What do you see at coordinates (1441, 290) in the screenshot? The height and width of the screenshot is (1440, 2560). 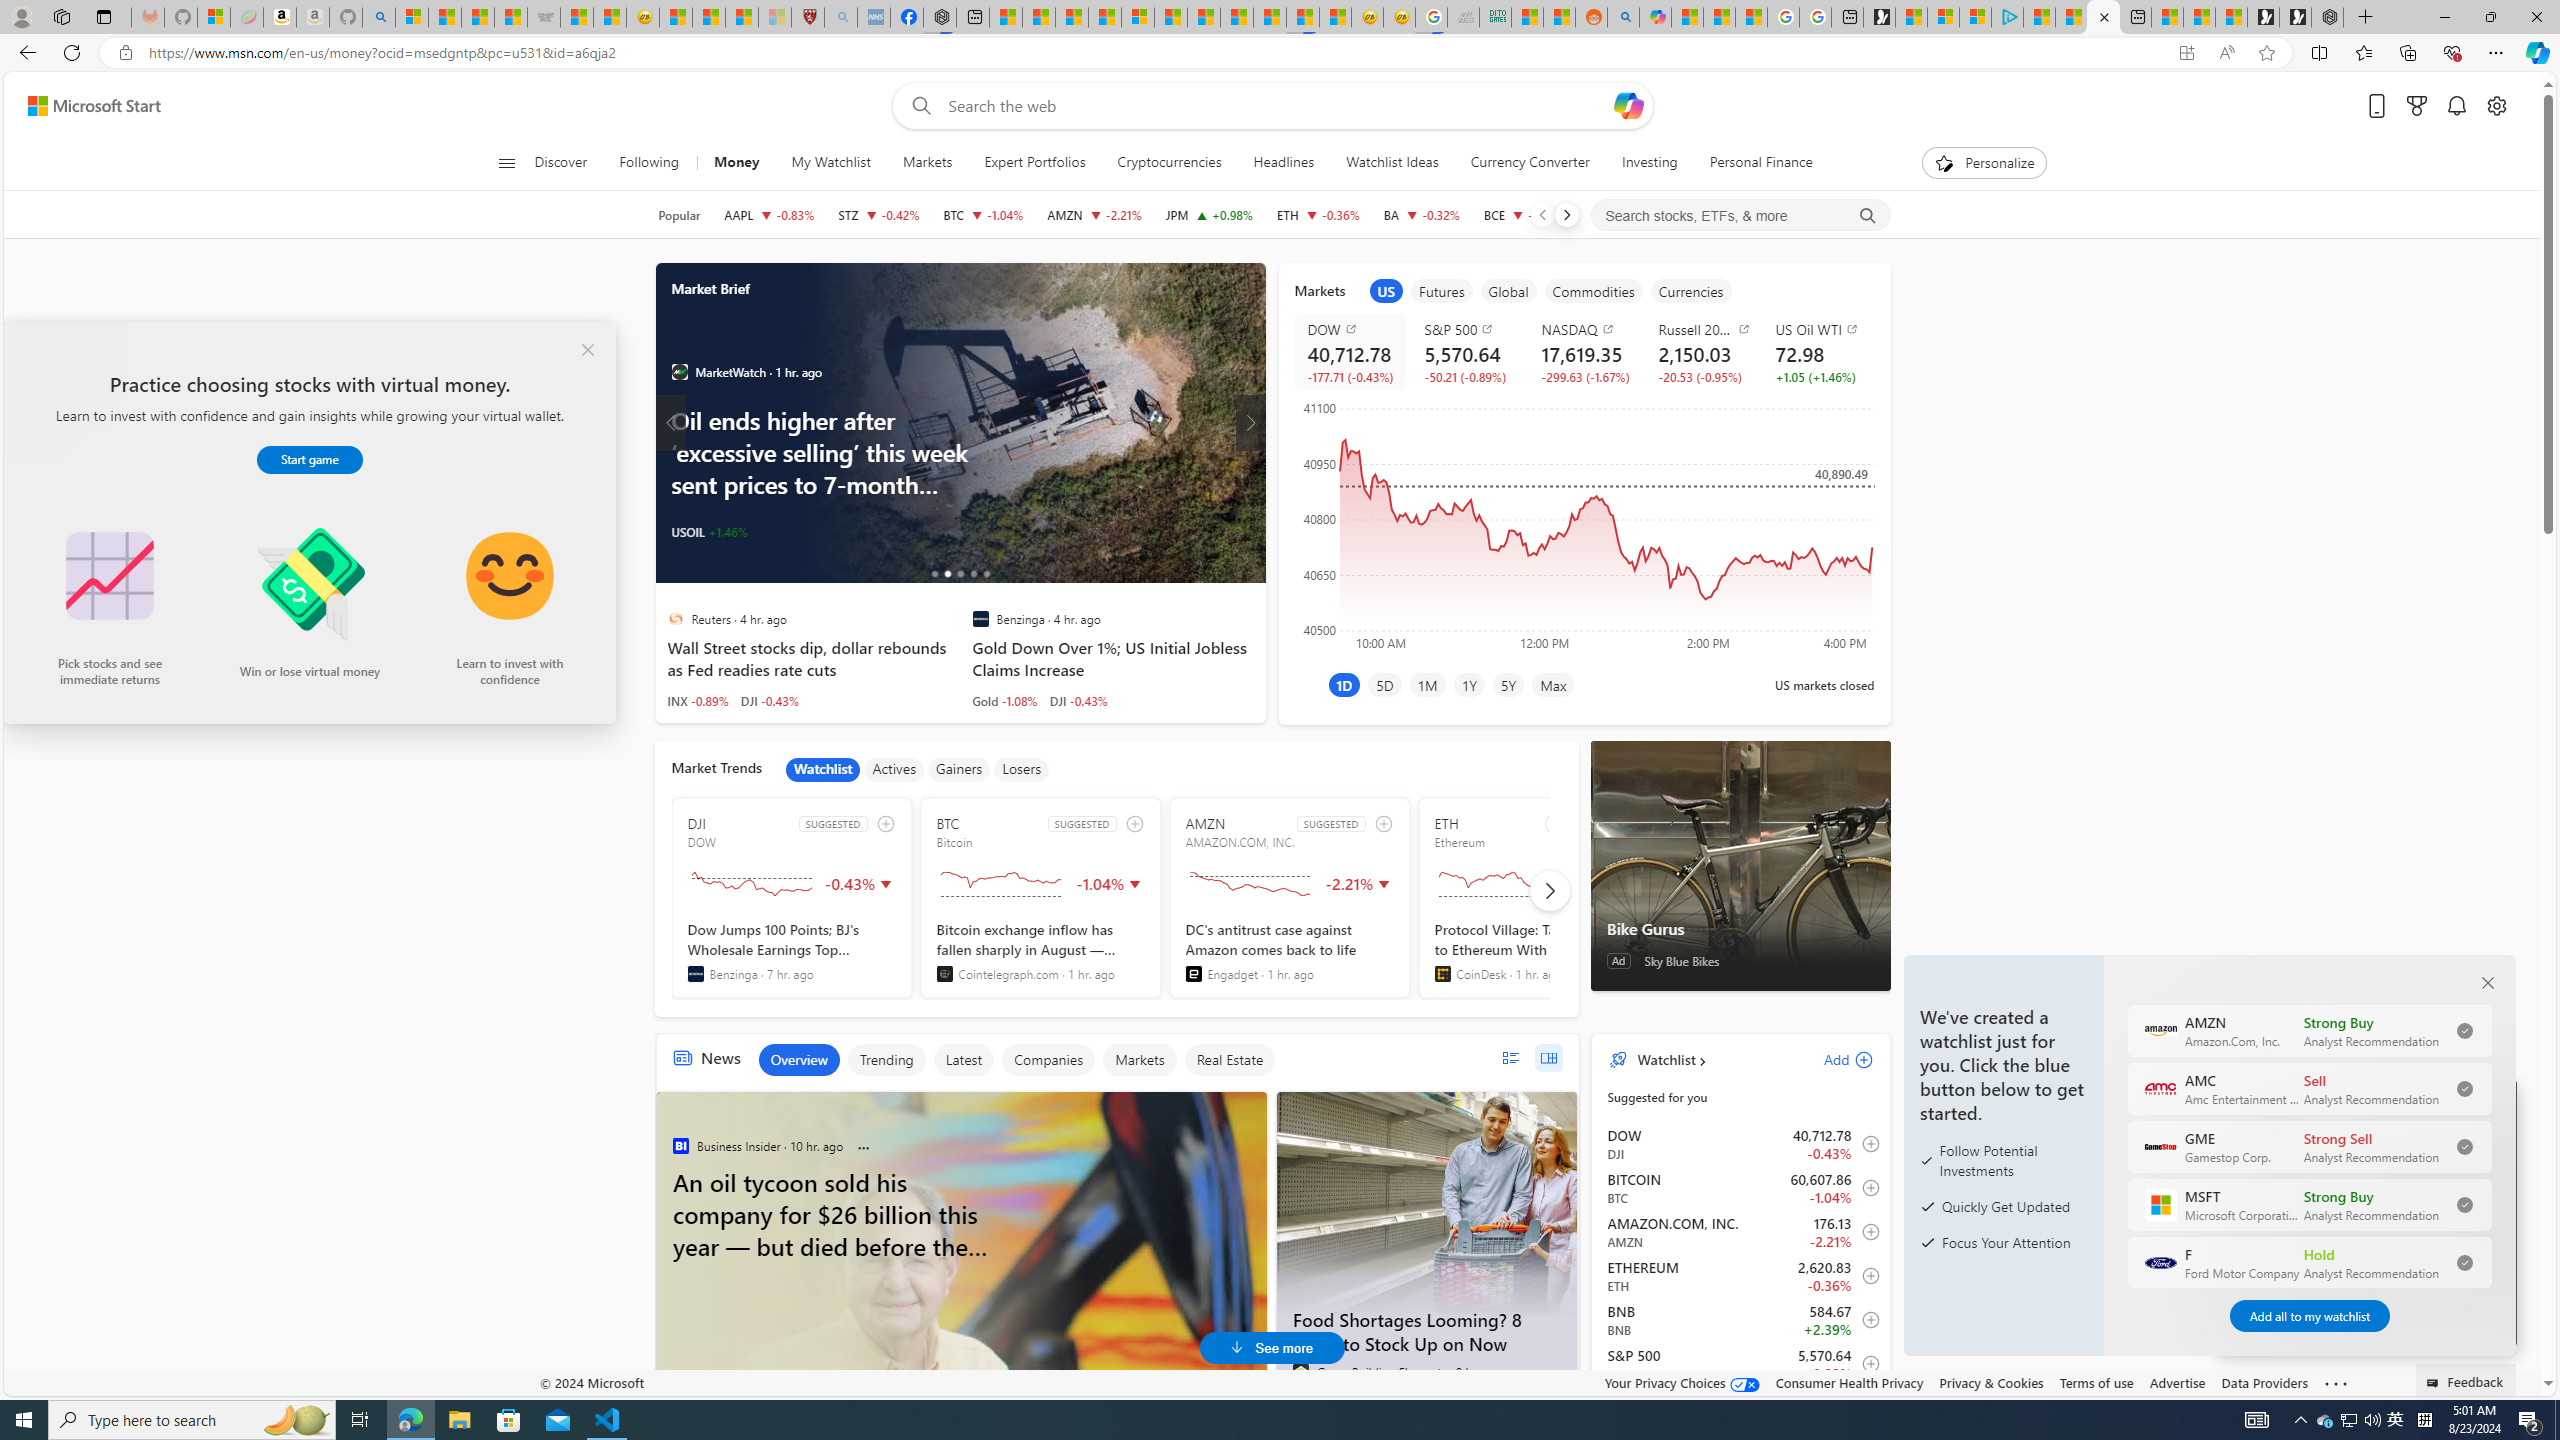 I see `item2` at bounding box center [1441, 290].